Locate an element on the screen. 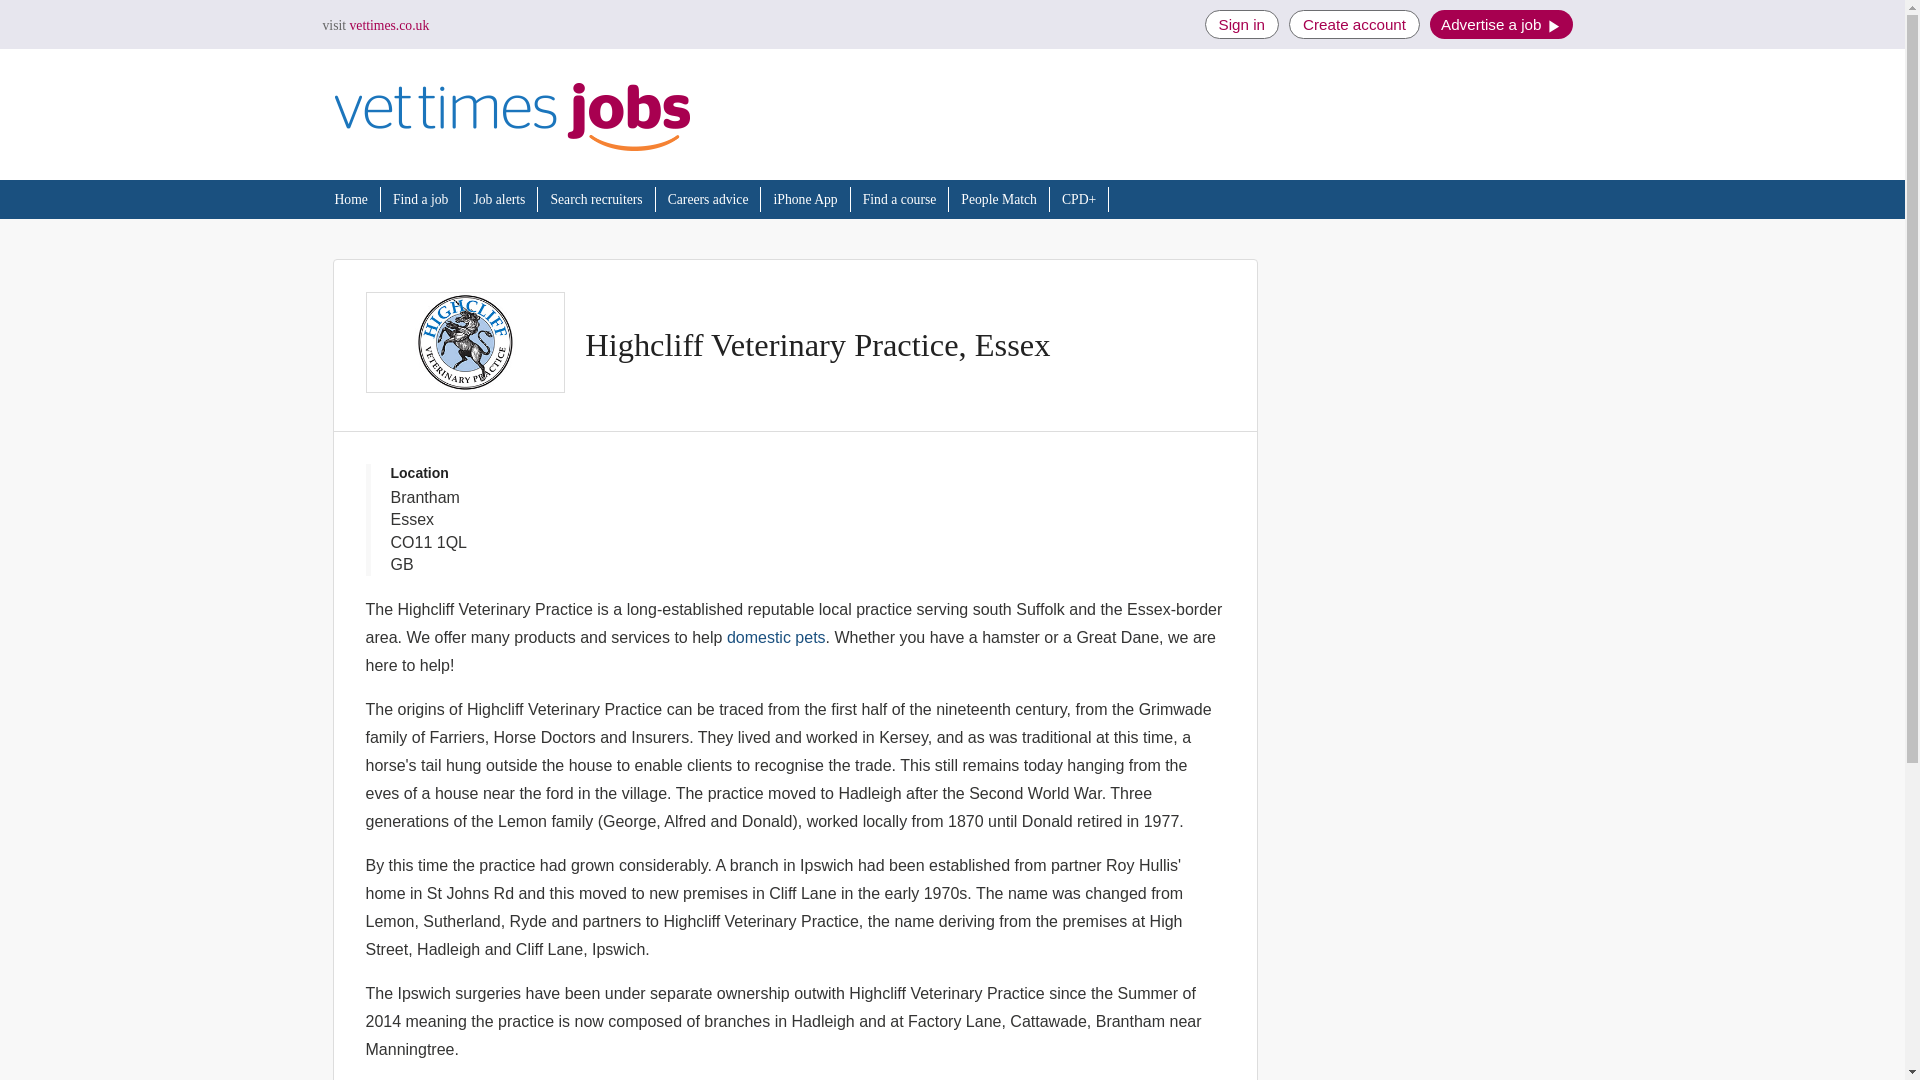  Find a course is located at coordinates (899, 200).